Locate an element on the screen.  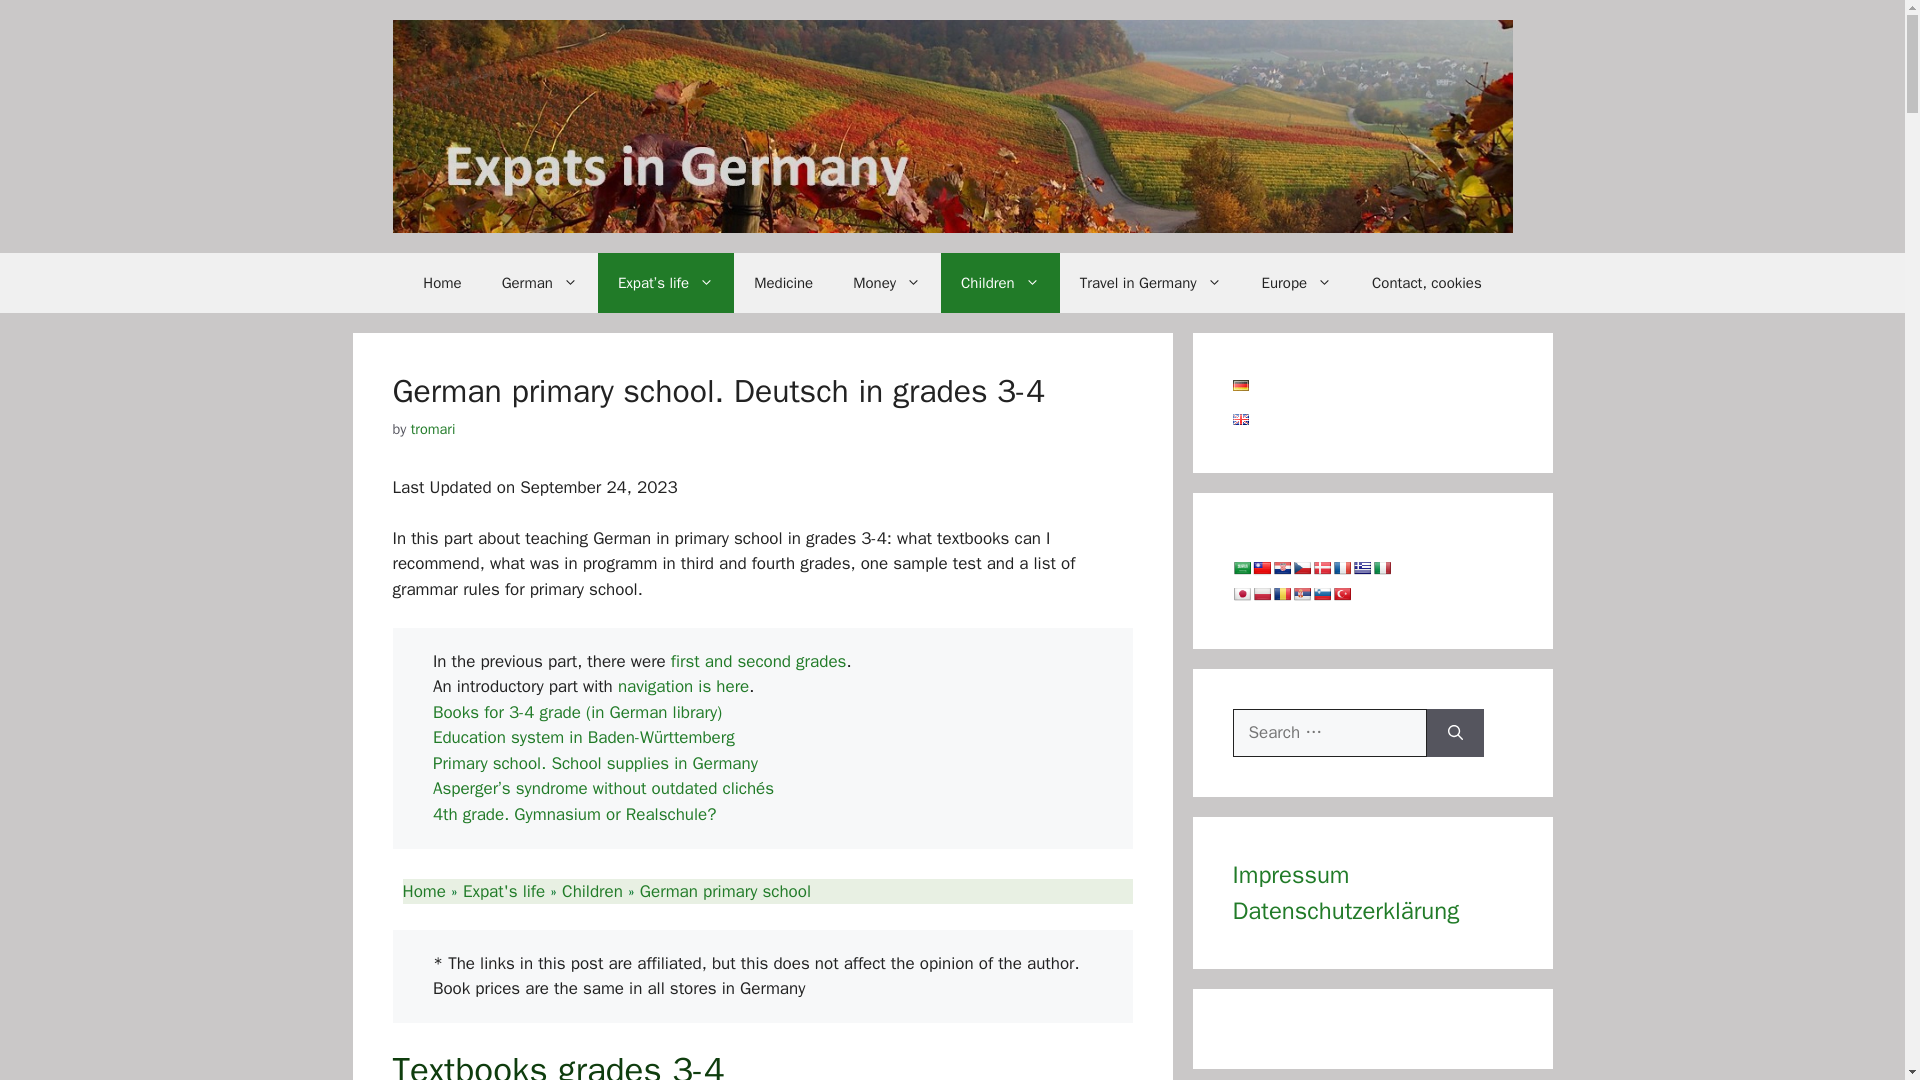
Japanese is located at coordinates (1240, 594).